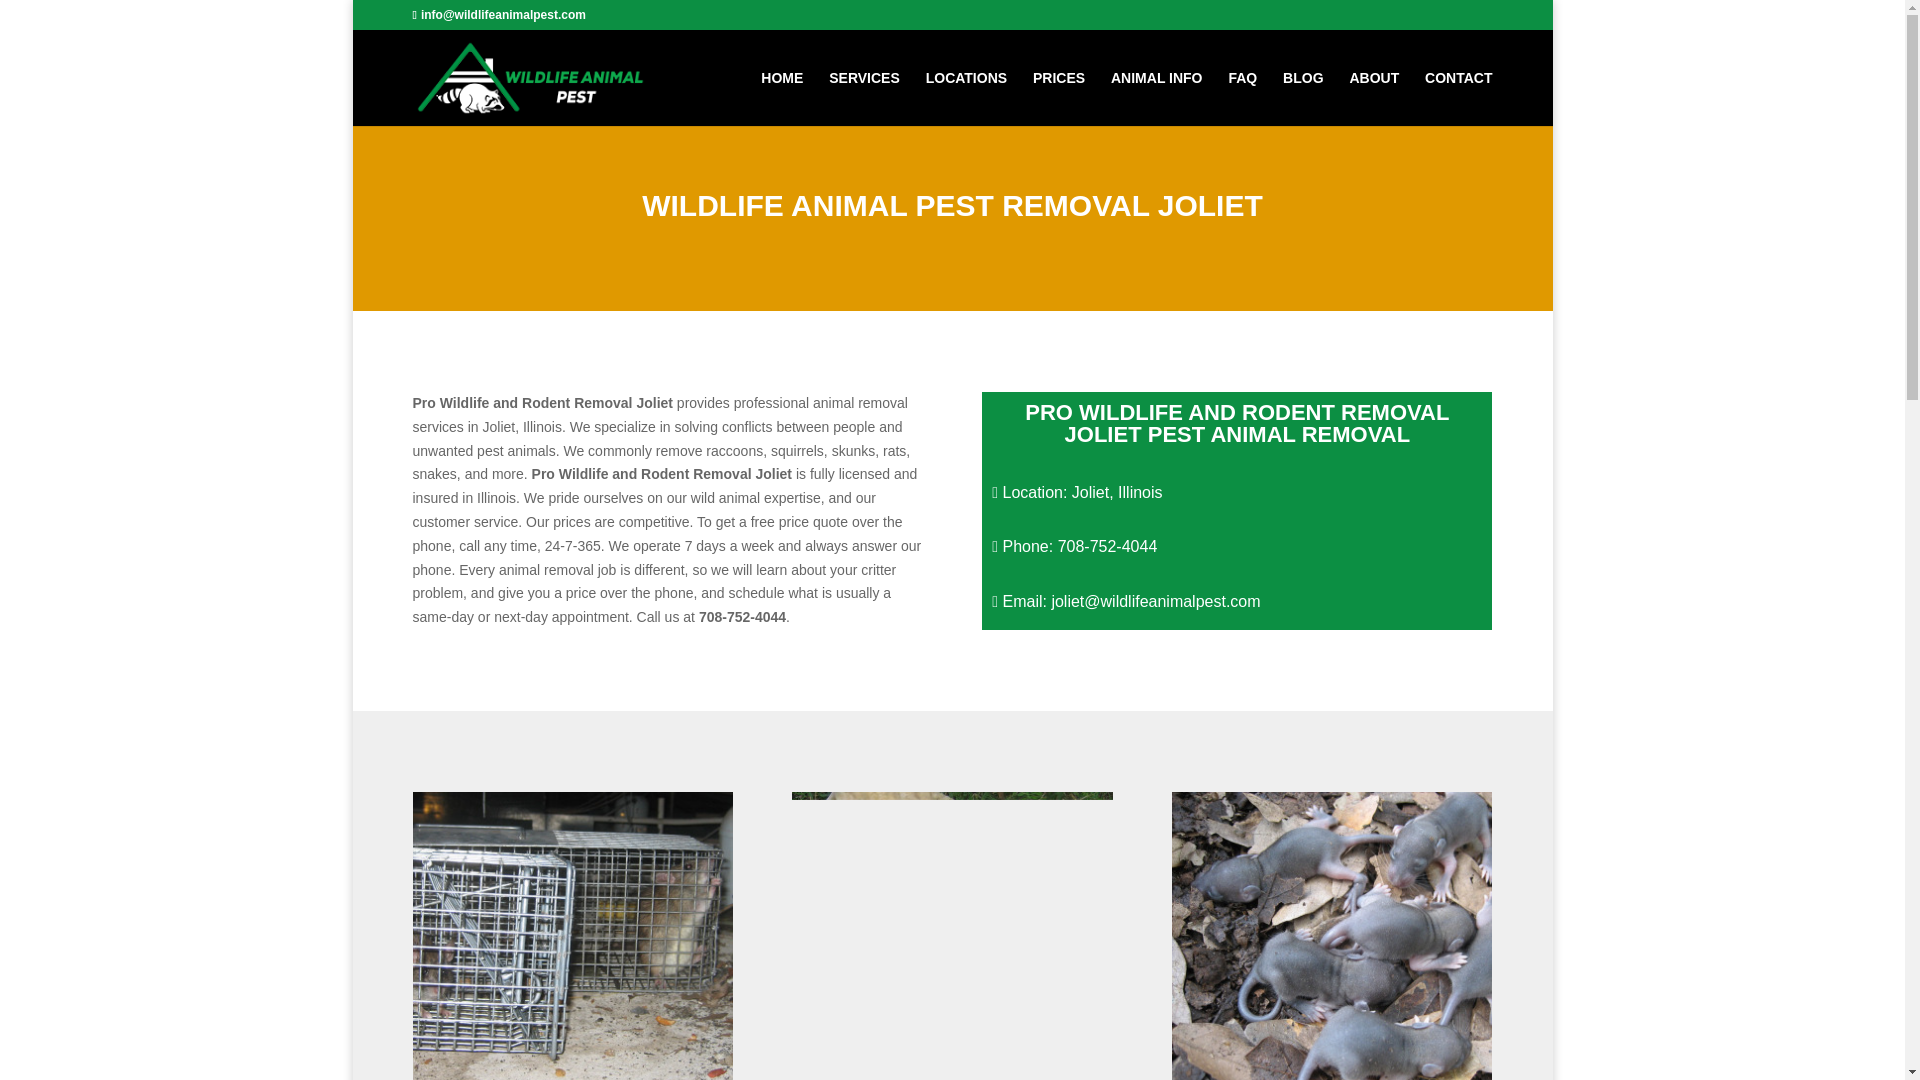 This screenshot has width=1920, height=1080. Describe the element at coordinates (1157, 98) in the screenshot. I see `ANIMAL INFO` at that location.